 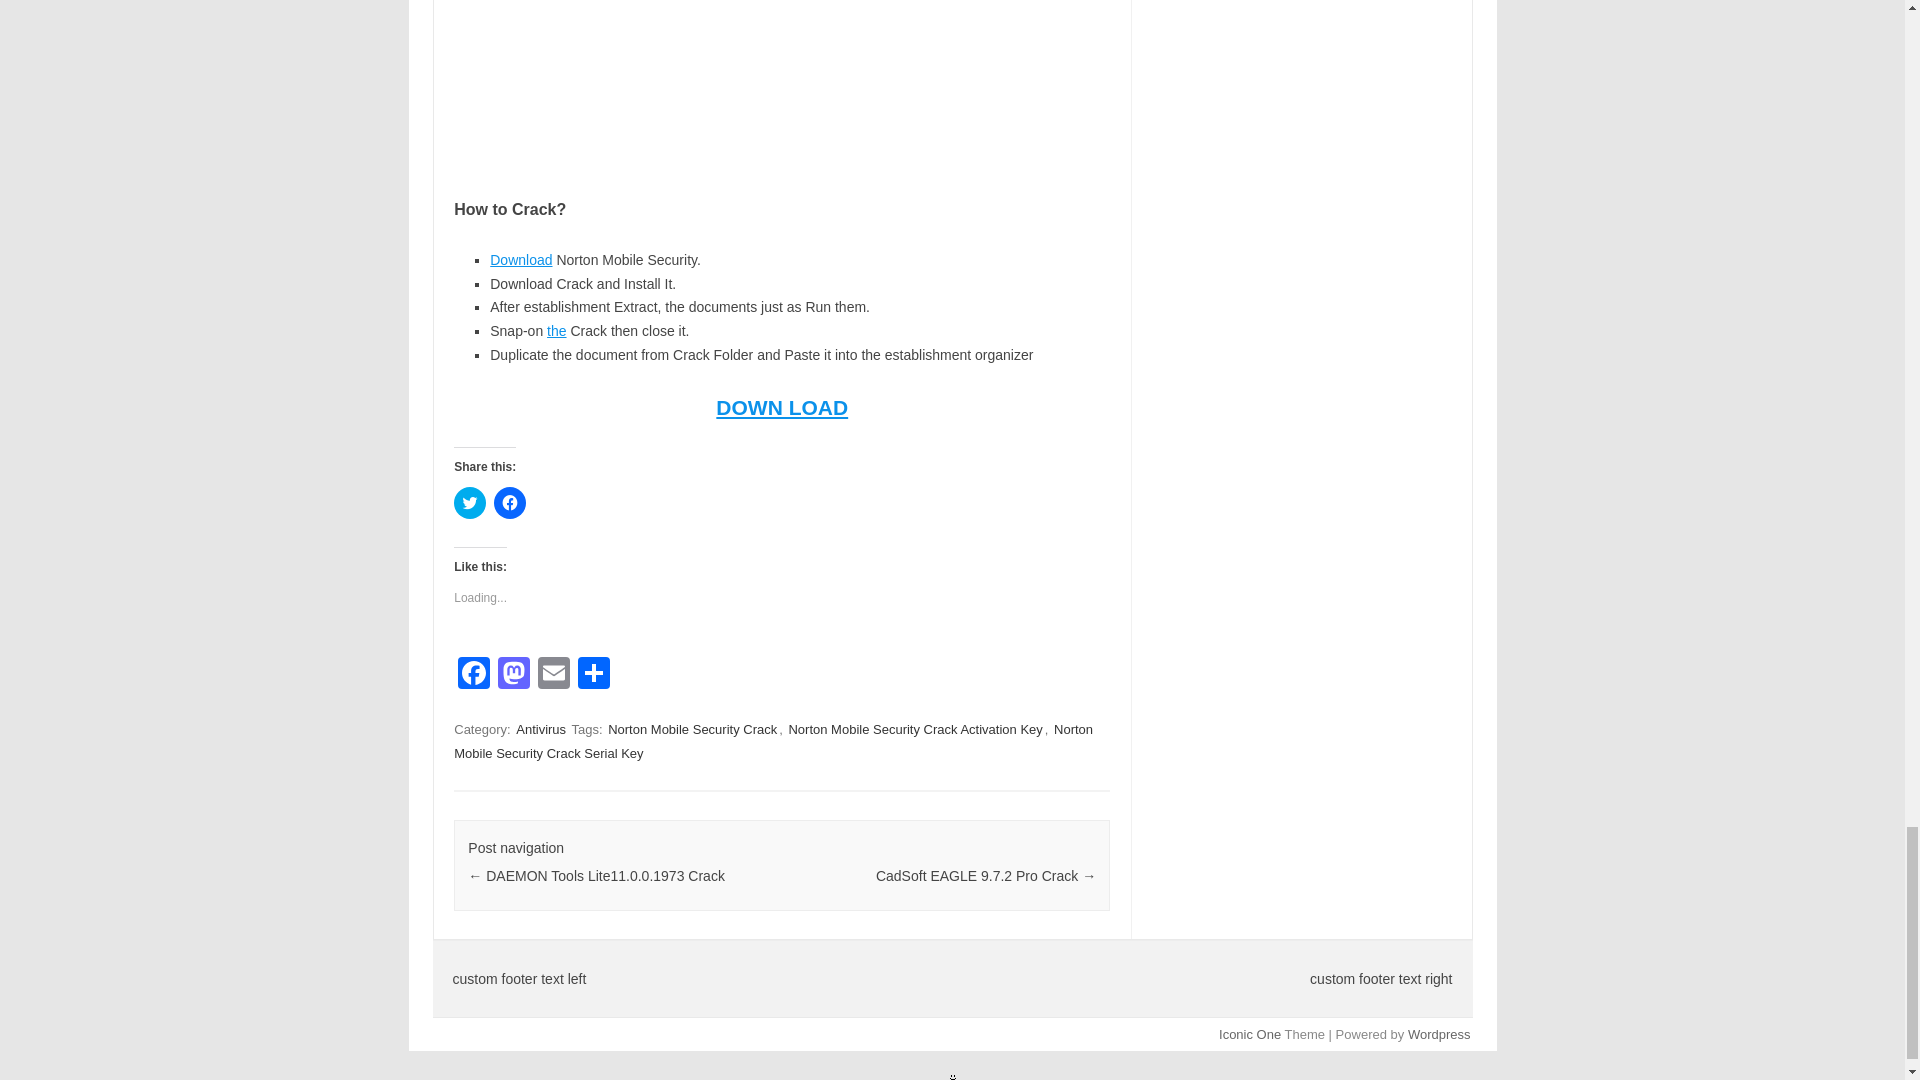 What do you see at coordinates (513, 675) in the screenshot?
I see `Mastodon` at bounding box center [513, 675].